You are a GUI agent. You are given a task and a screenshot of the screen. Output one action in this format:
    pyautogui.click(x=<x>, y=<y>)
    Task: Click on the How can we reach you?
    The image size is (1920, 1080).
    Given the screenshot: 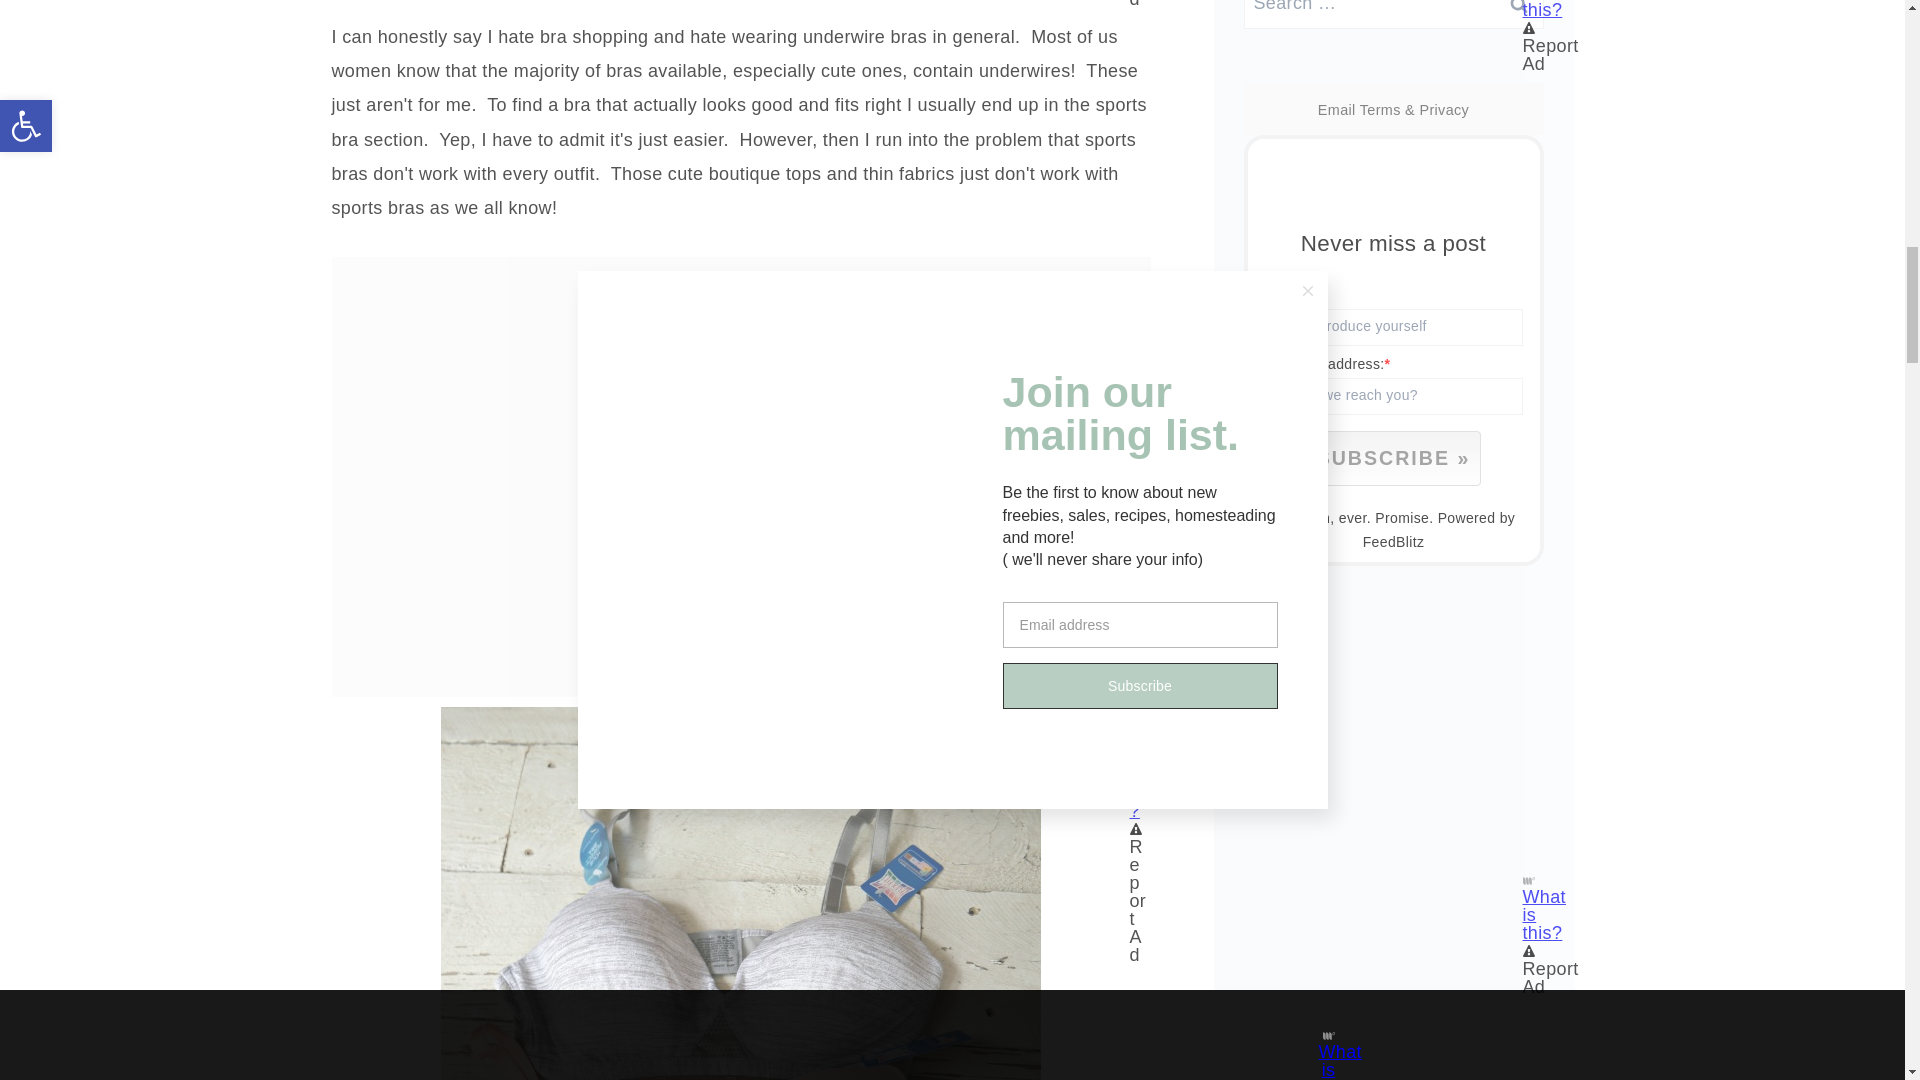 What is the action you would take?
    pyautogui.click(x=1388, y=396)
    